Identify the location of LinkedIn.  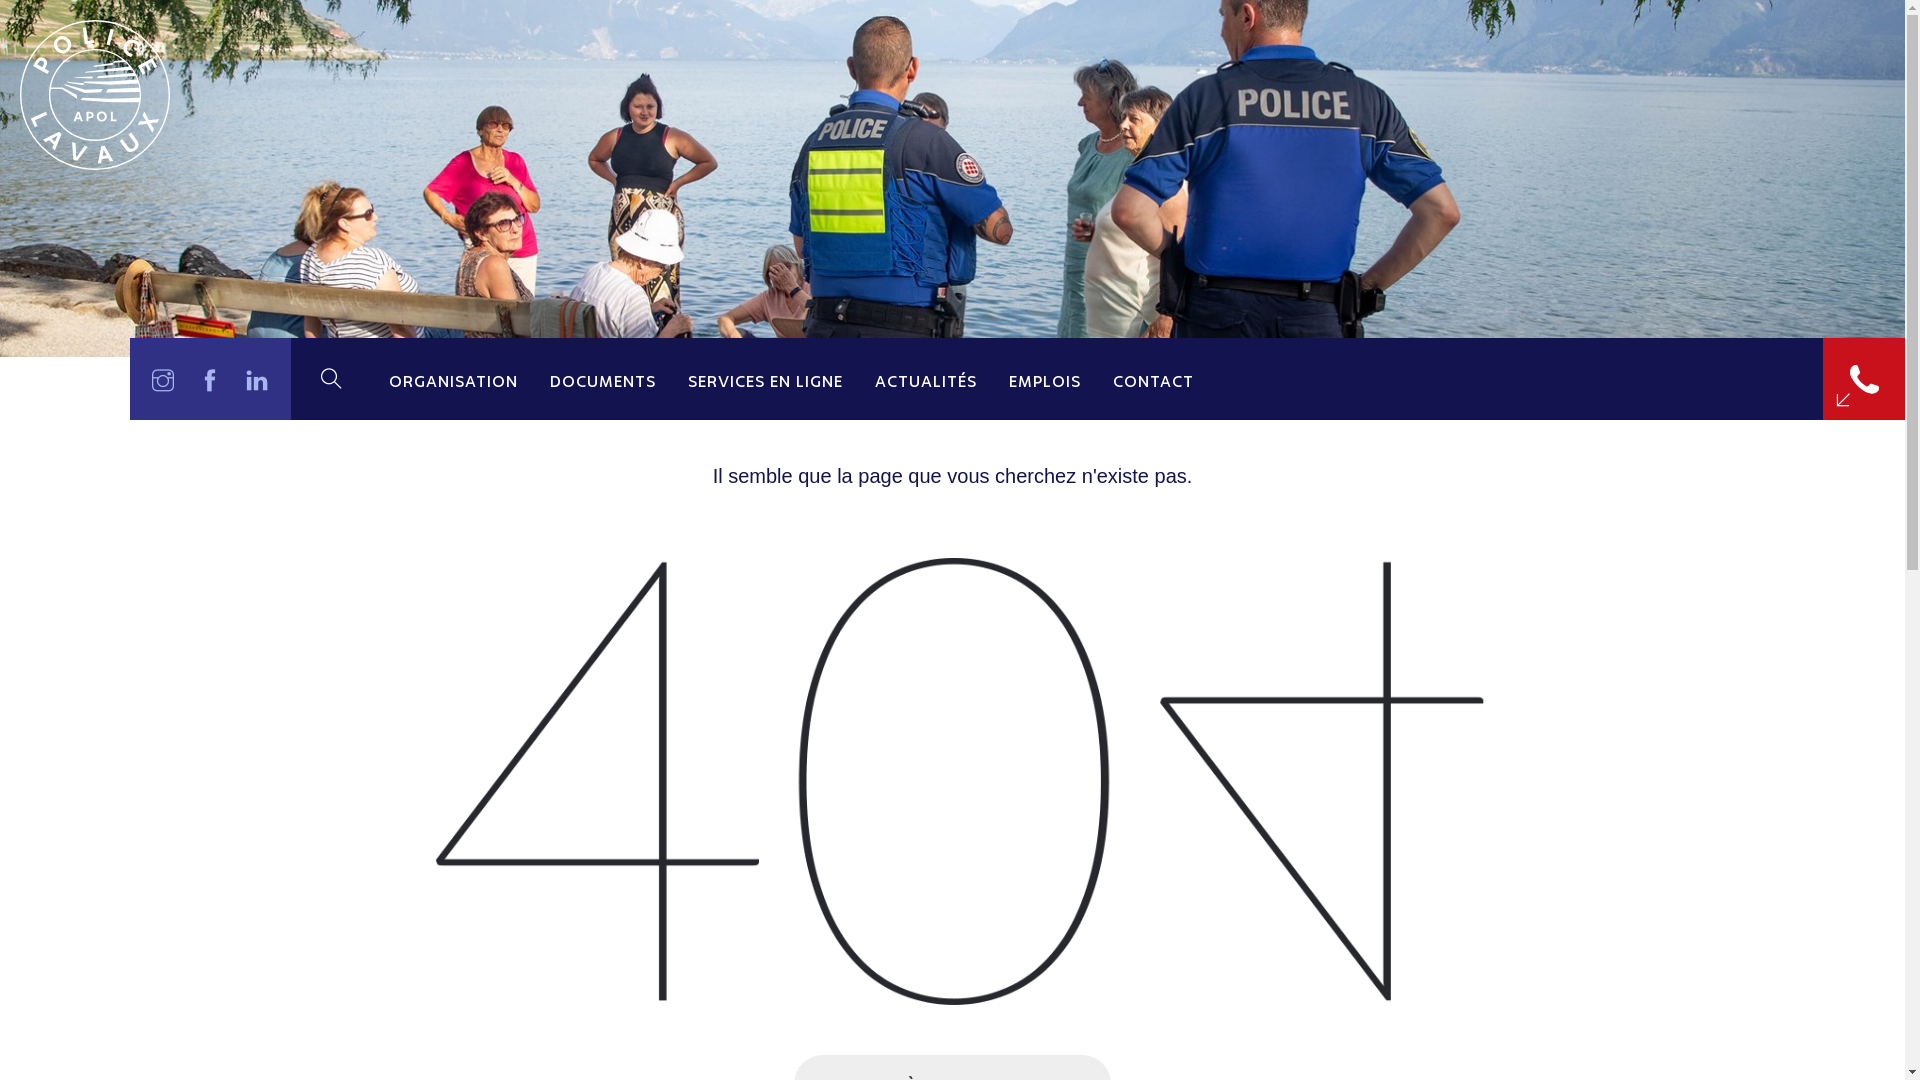
(258, 379).